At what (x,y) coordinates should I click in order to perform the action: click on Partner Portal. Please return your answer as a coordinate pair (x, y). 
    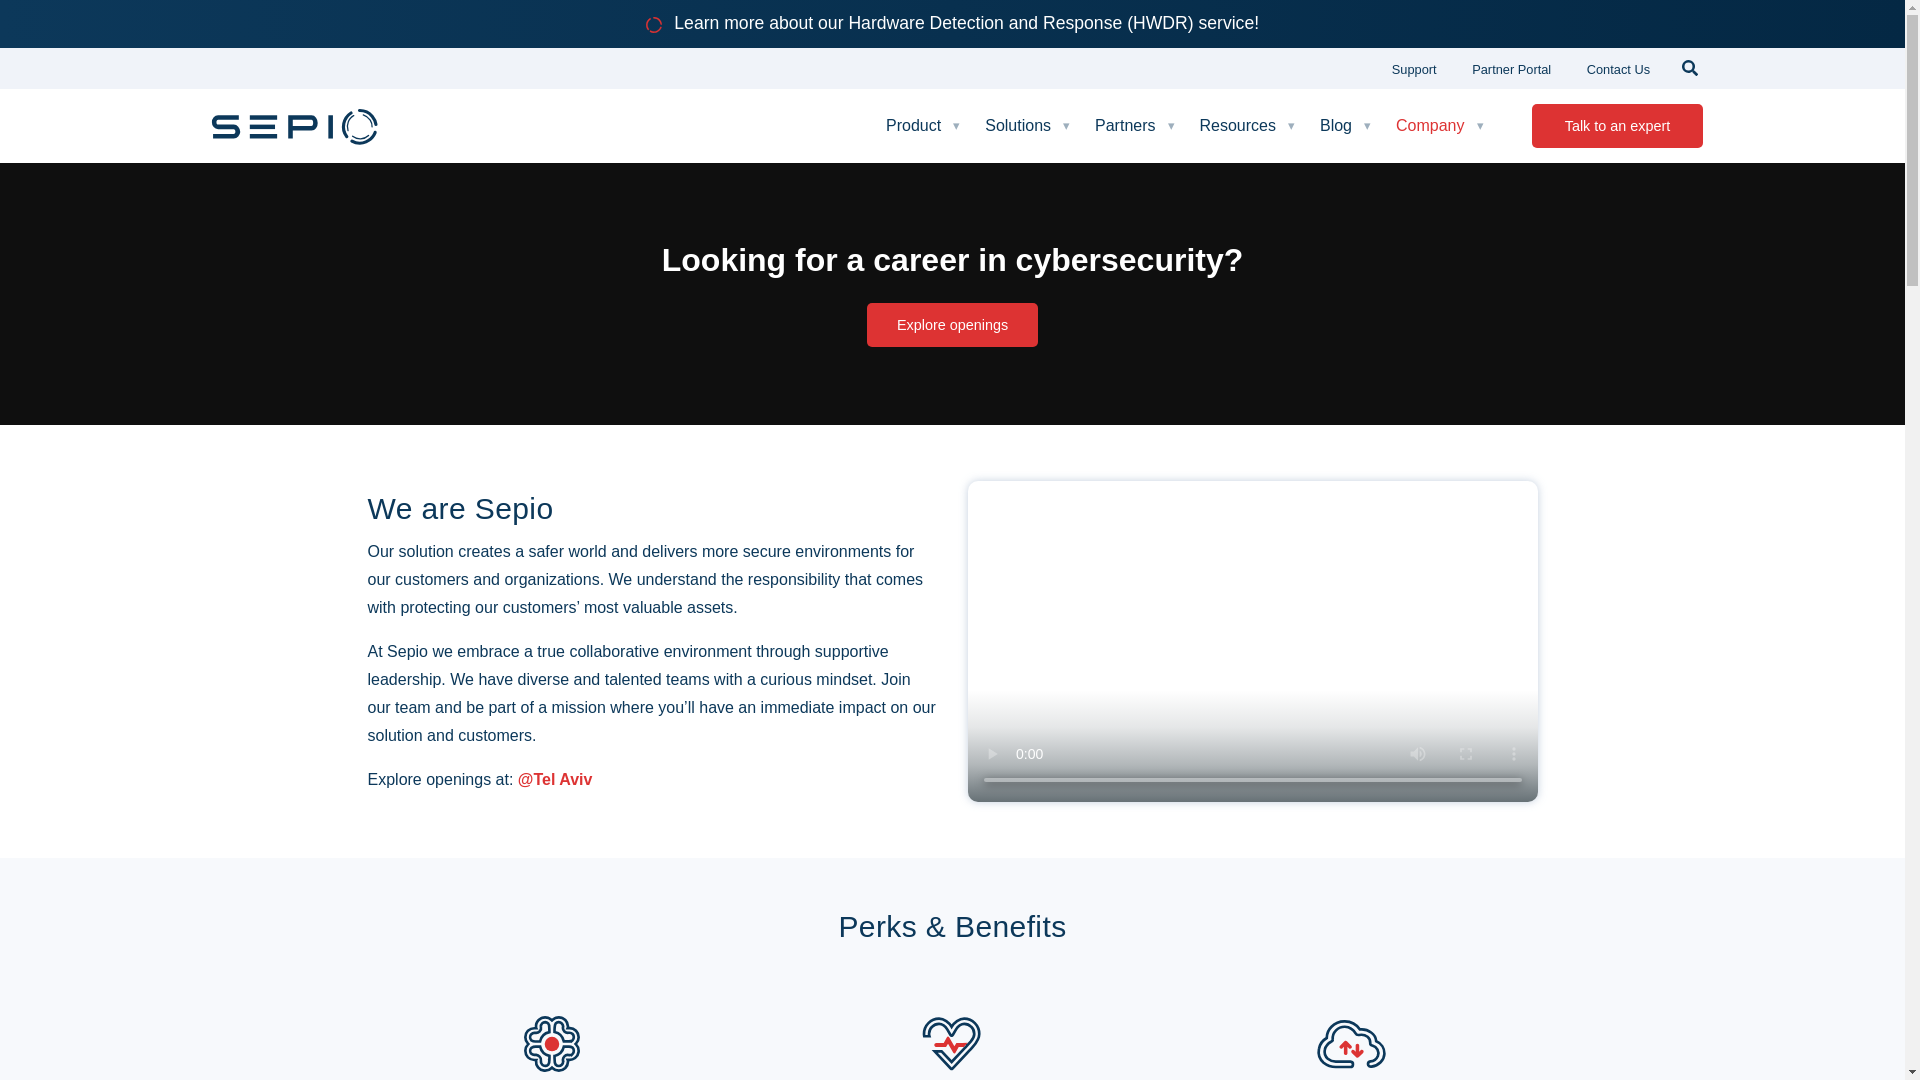
    Looking at the image, I should click on (1510, 68).